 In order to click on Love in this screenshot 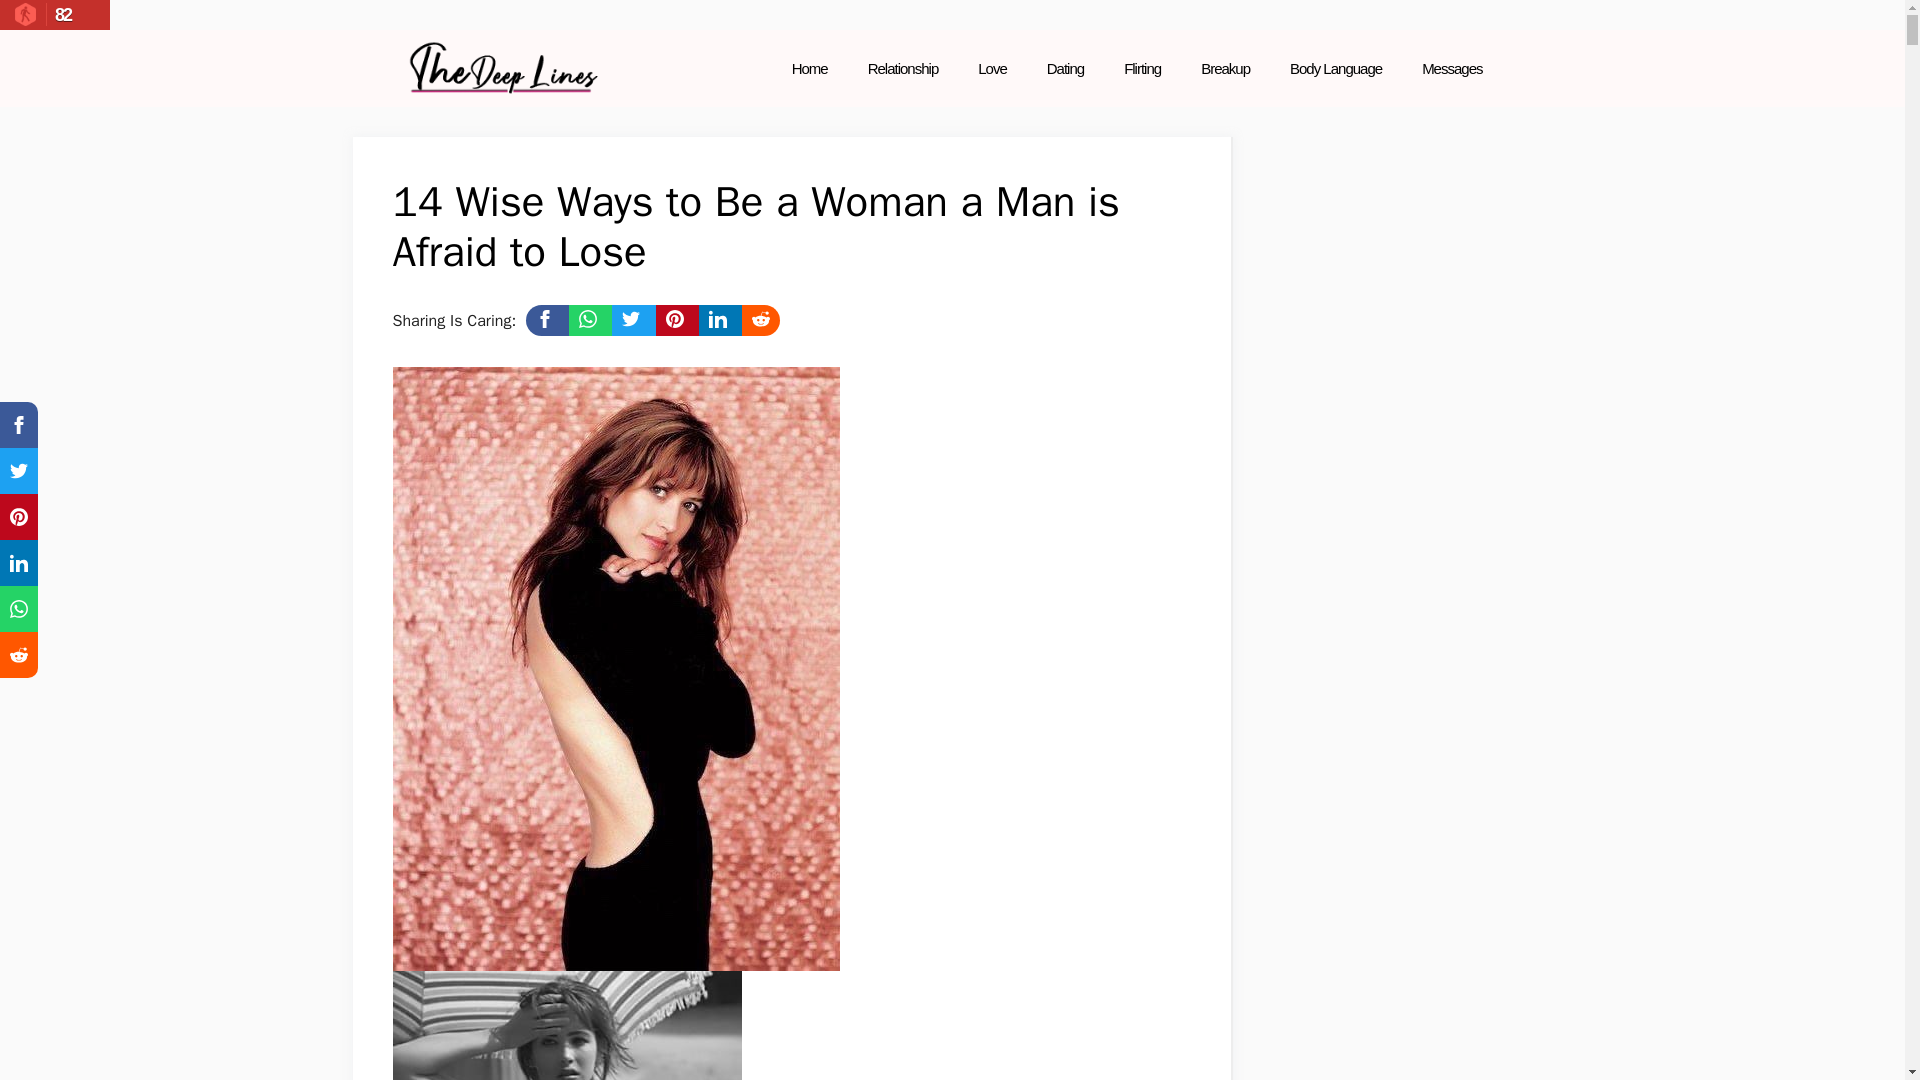, I will do `click(992, 68)`.